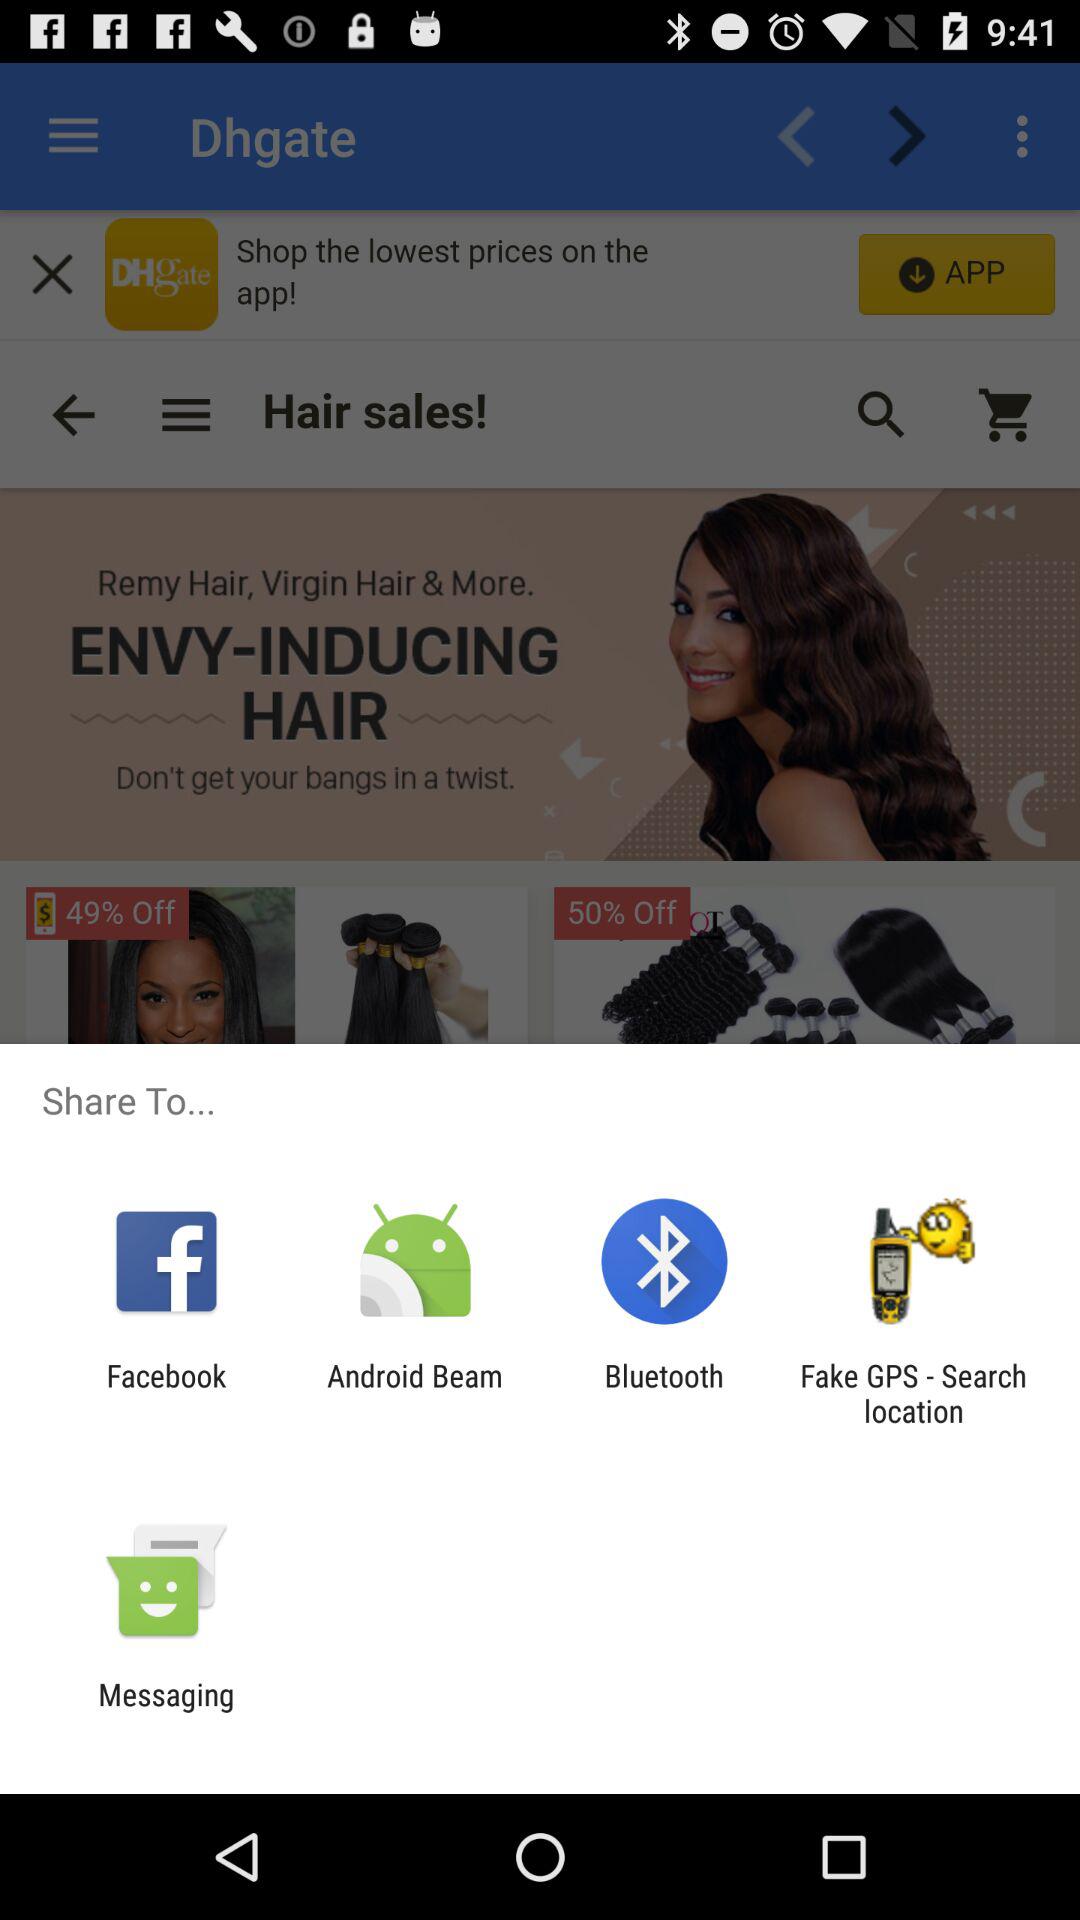 Image resolution: width=1080 pixels, height=1920 pixels. I want to click on choose app next to facebook icon, so click(414, 1393).